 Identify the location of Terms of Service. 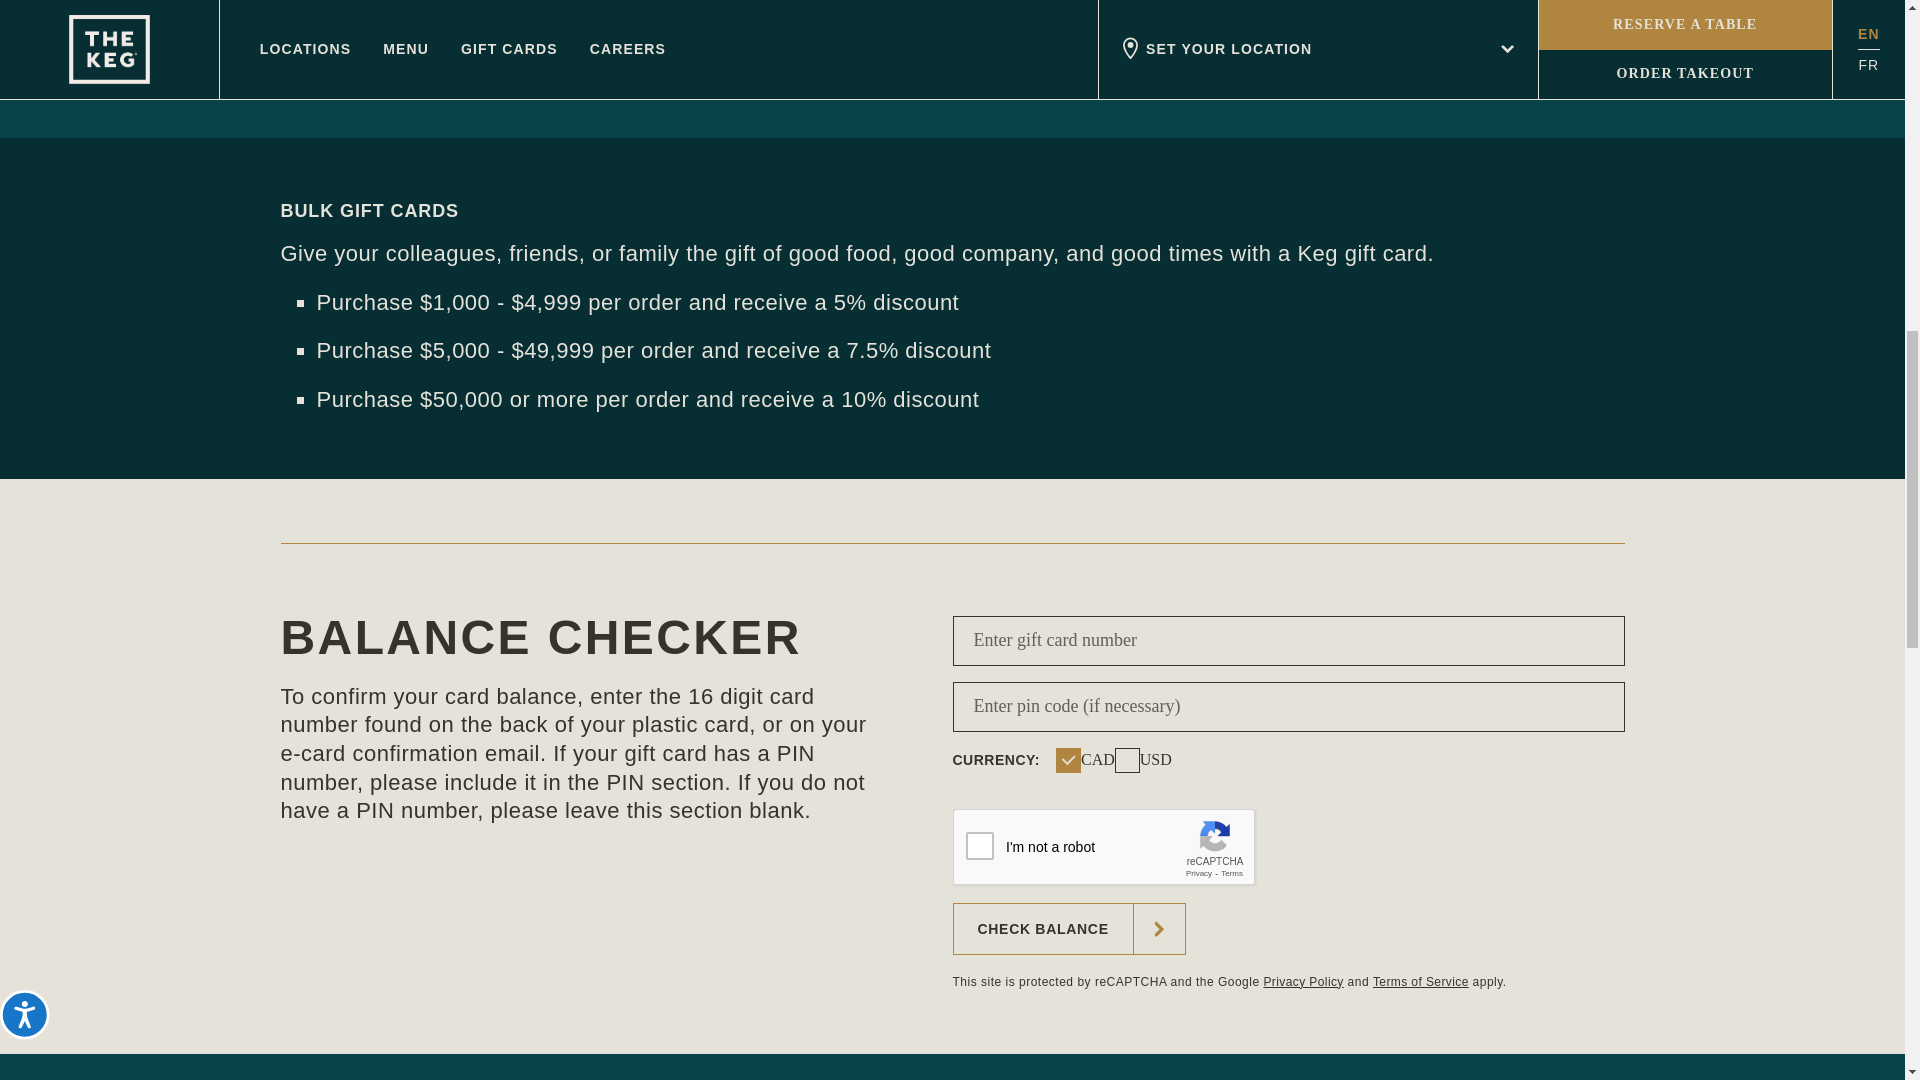
(1420, 982).